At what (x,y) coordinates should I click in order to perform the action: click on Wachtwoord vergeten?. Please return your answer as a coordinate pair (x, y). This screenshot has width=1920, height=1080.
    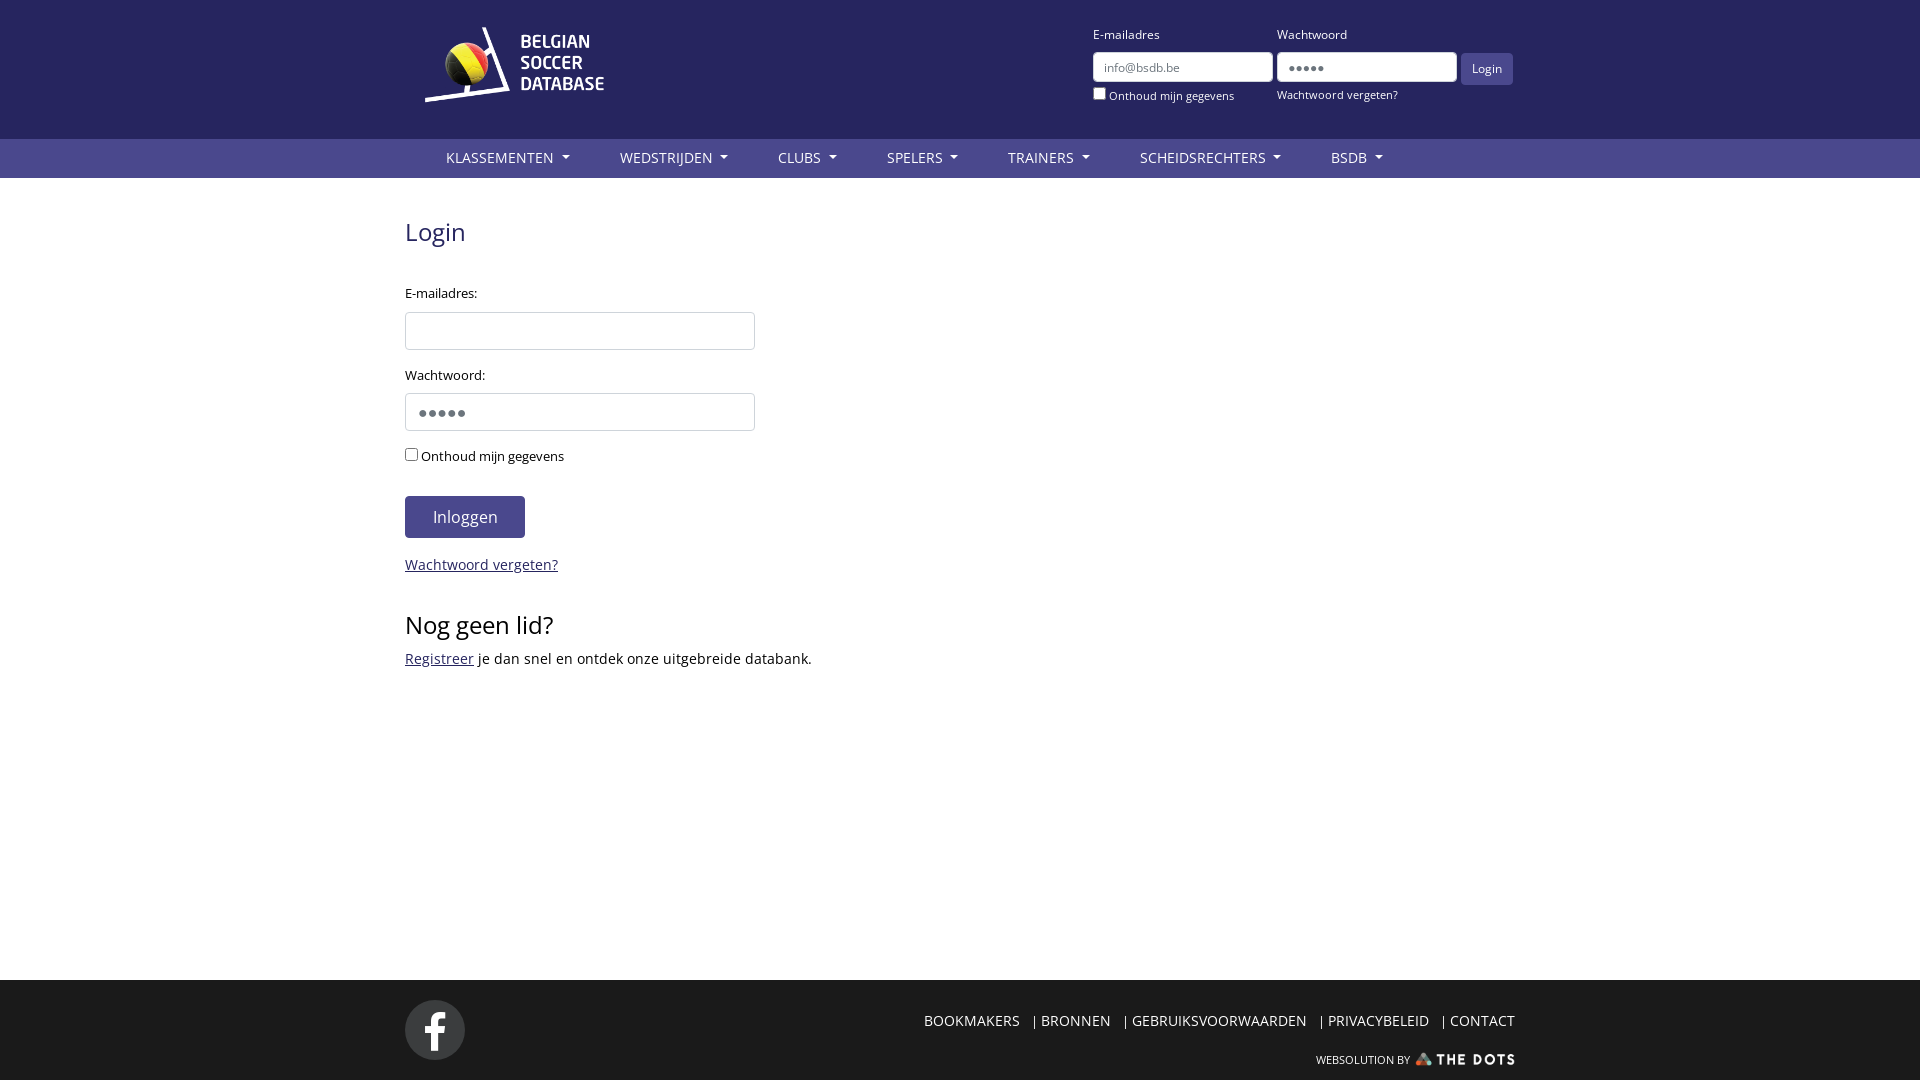
    Looking at the image, I should click on (1364, 96).